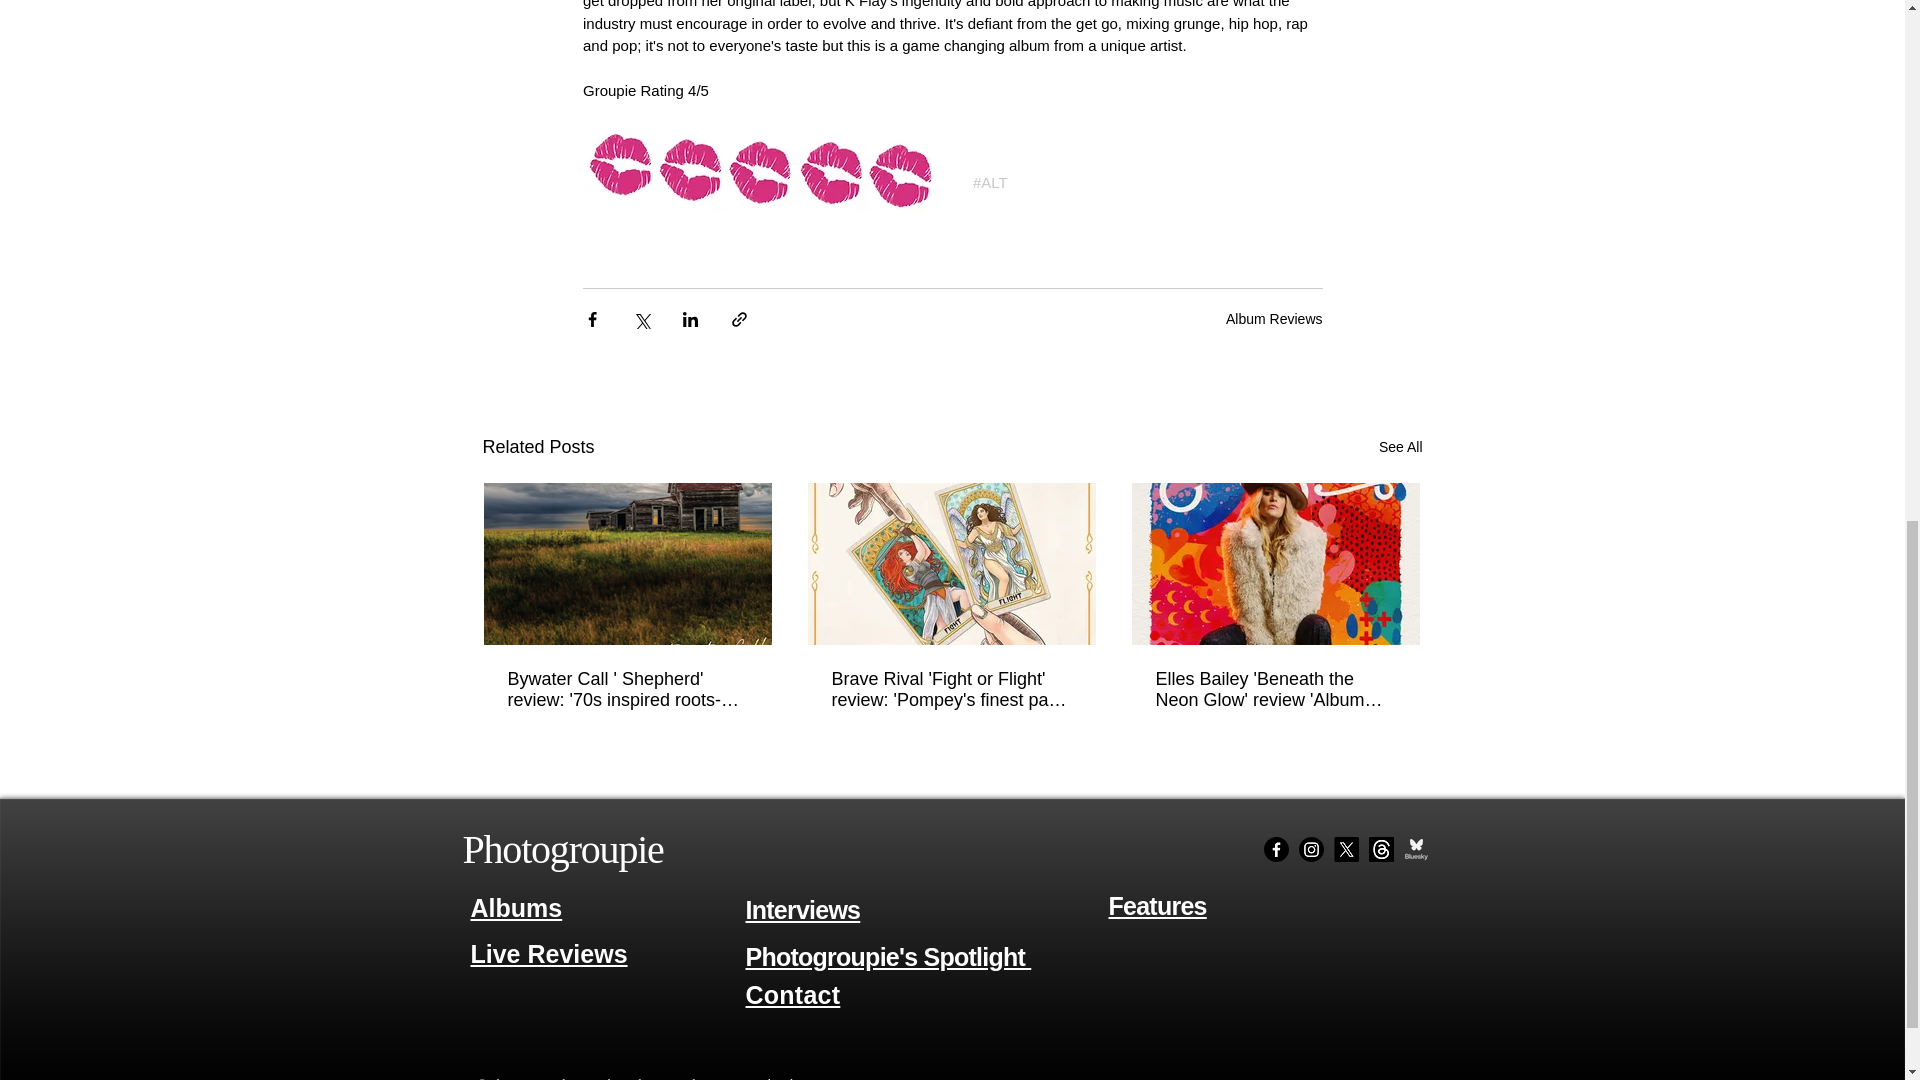  I want to click on Album Reviews, so click(1274, 319).